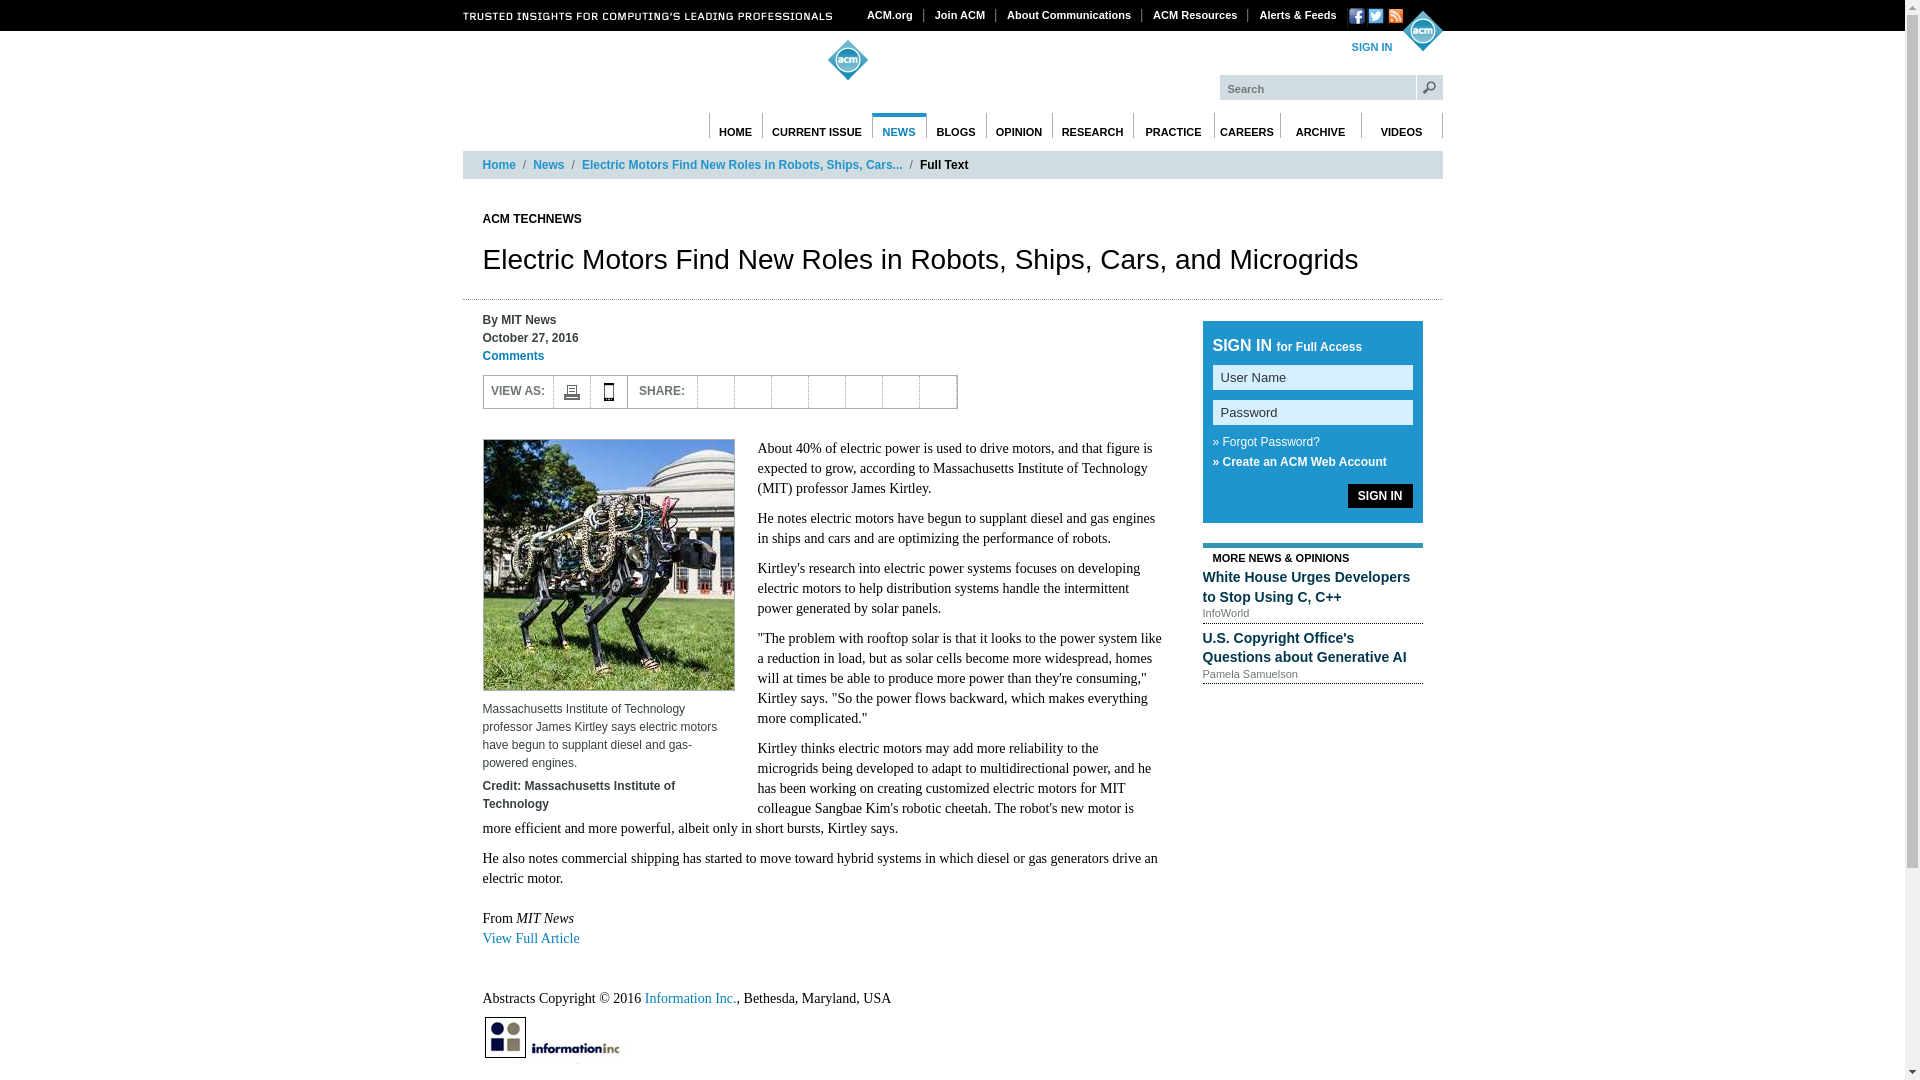 The image size is (1920, 1080). I want to click on CURRENT ISSUE, so click(818, 126).